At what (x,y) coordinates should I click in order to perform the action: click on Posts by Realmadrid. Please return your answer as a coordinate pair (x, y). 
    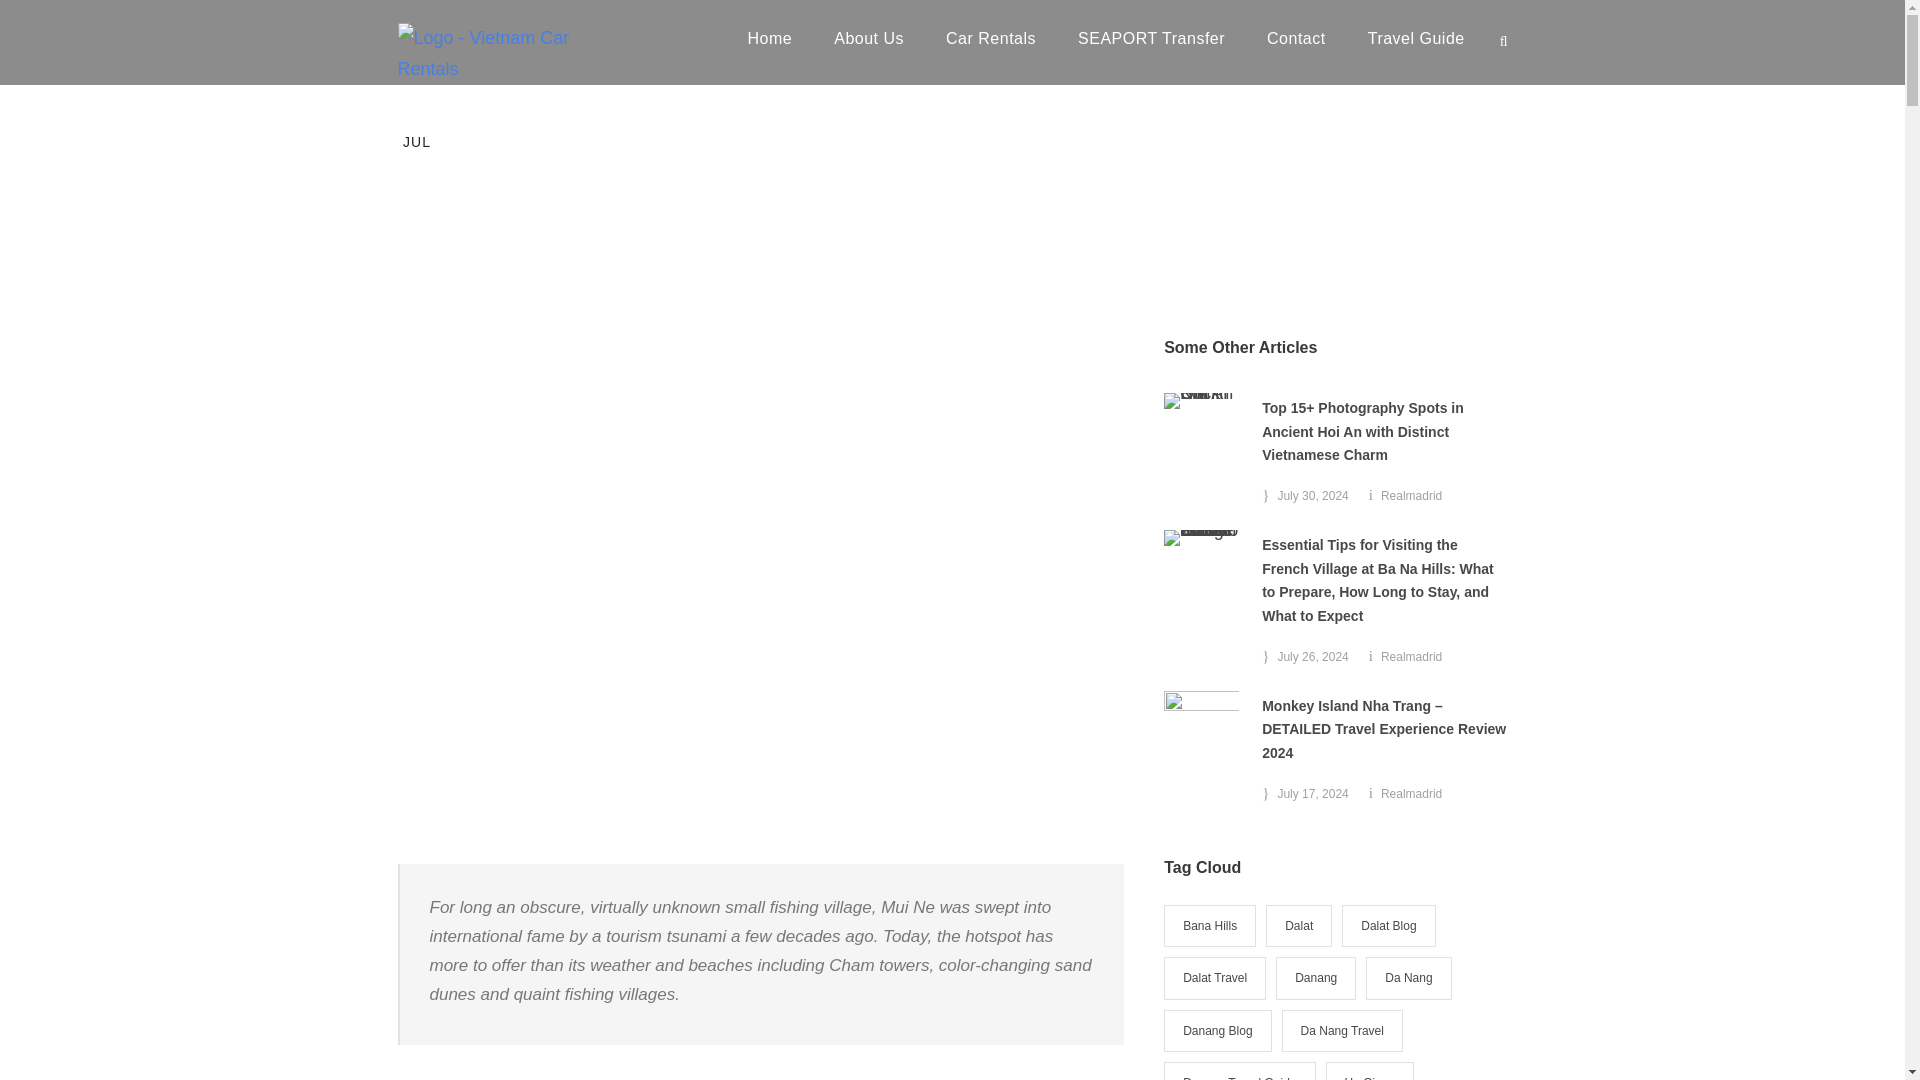
    Looking at the image, I should click on (1410, 657).